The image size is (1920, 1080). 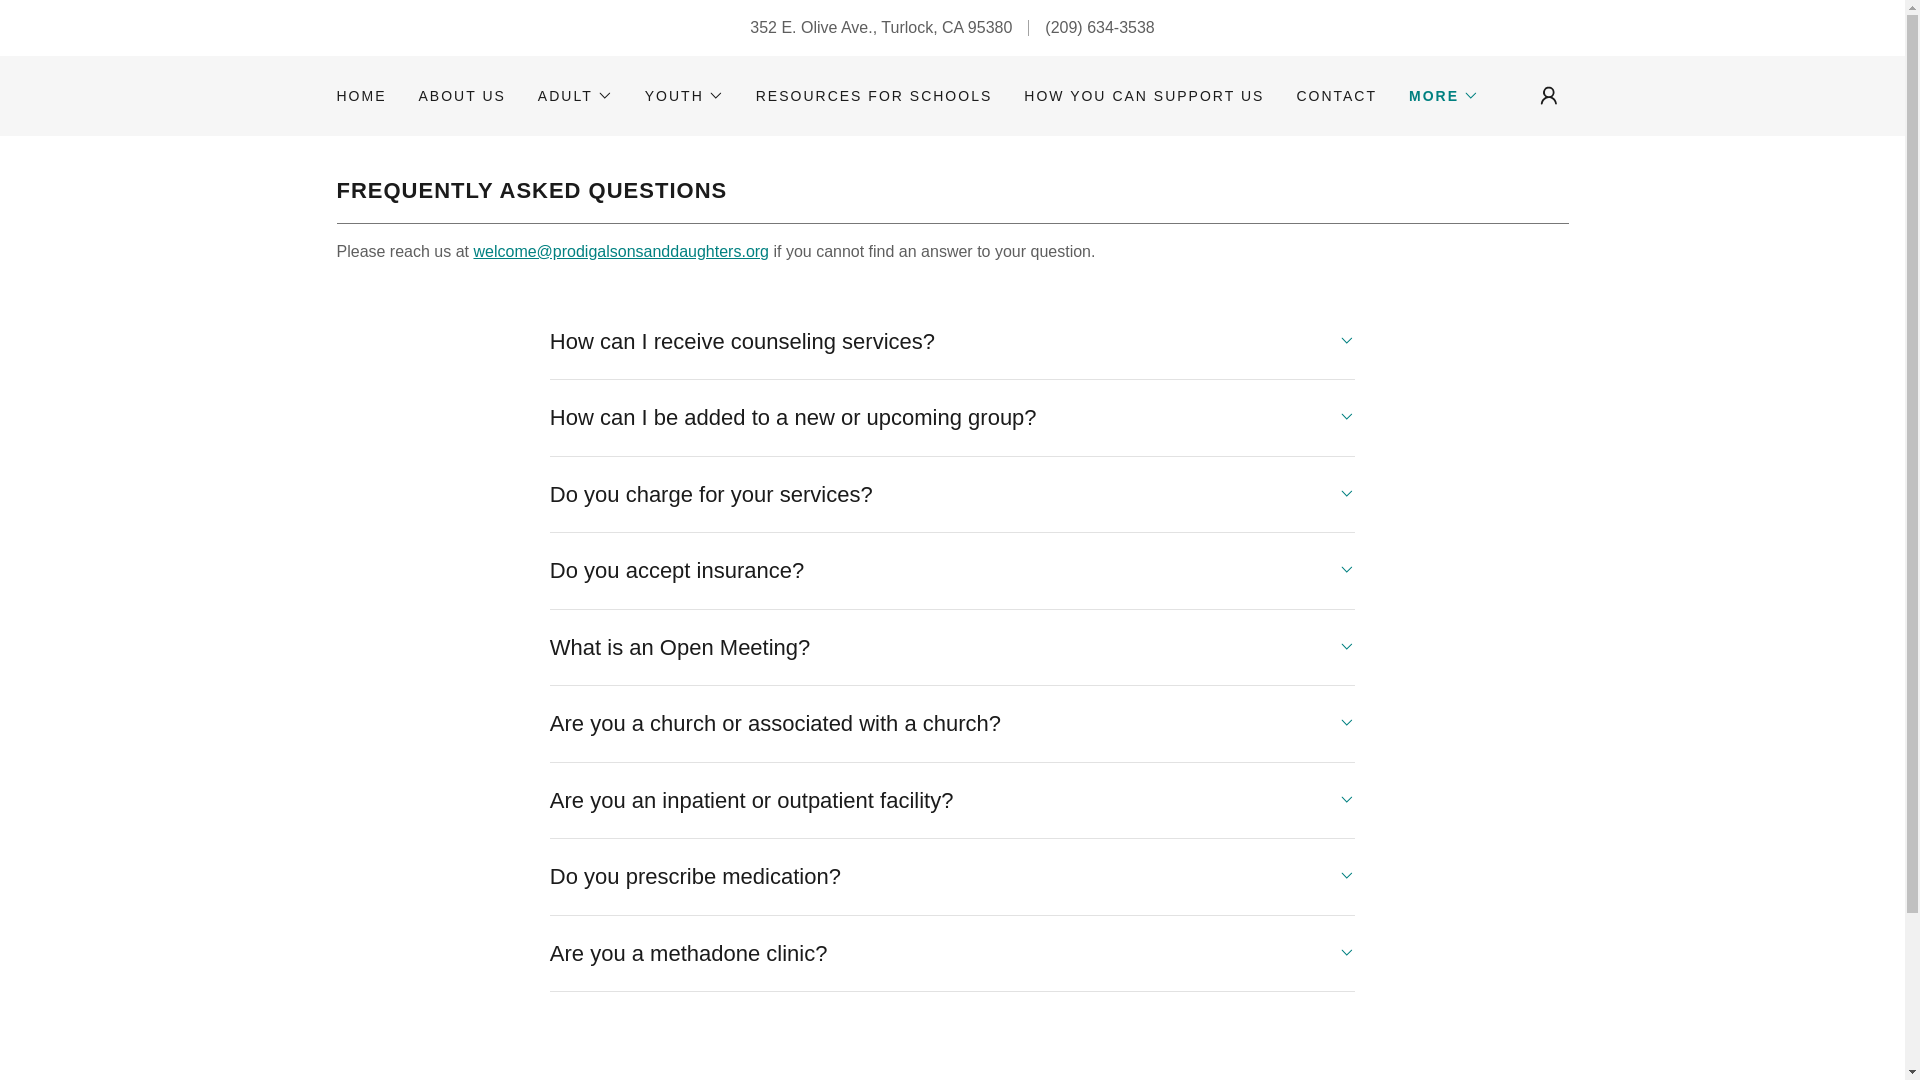 I want to click on RESOURCES FOR SCHOOLS, so click(x=874, y=96).